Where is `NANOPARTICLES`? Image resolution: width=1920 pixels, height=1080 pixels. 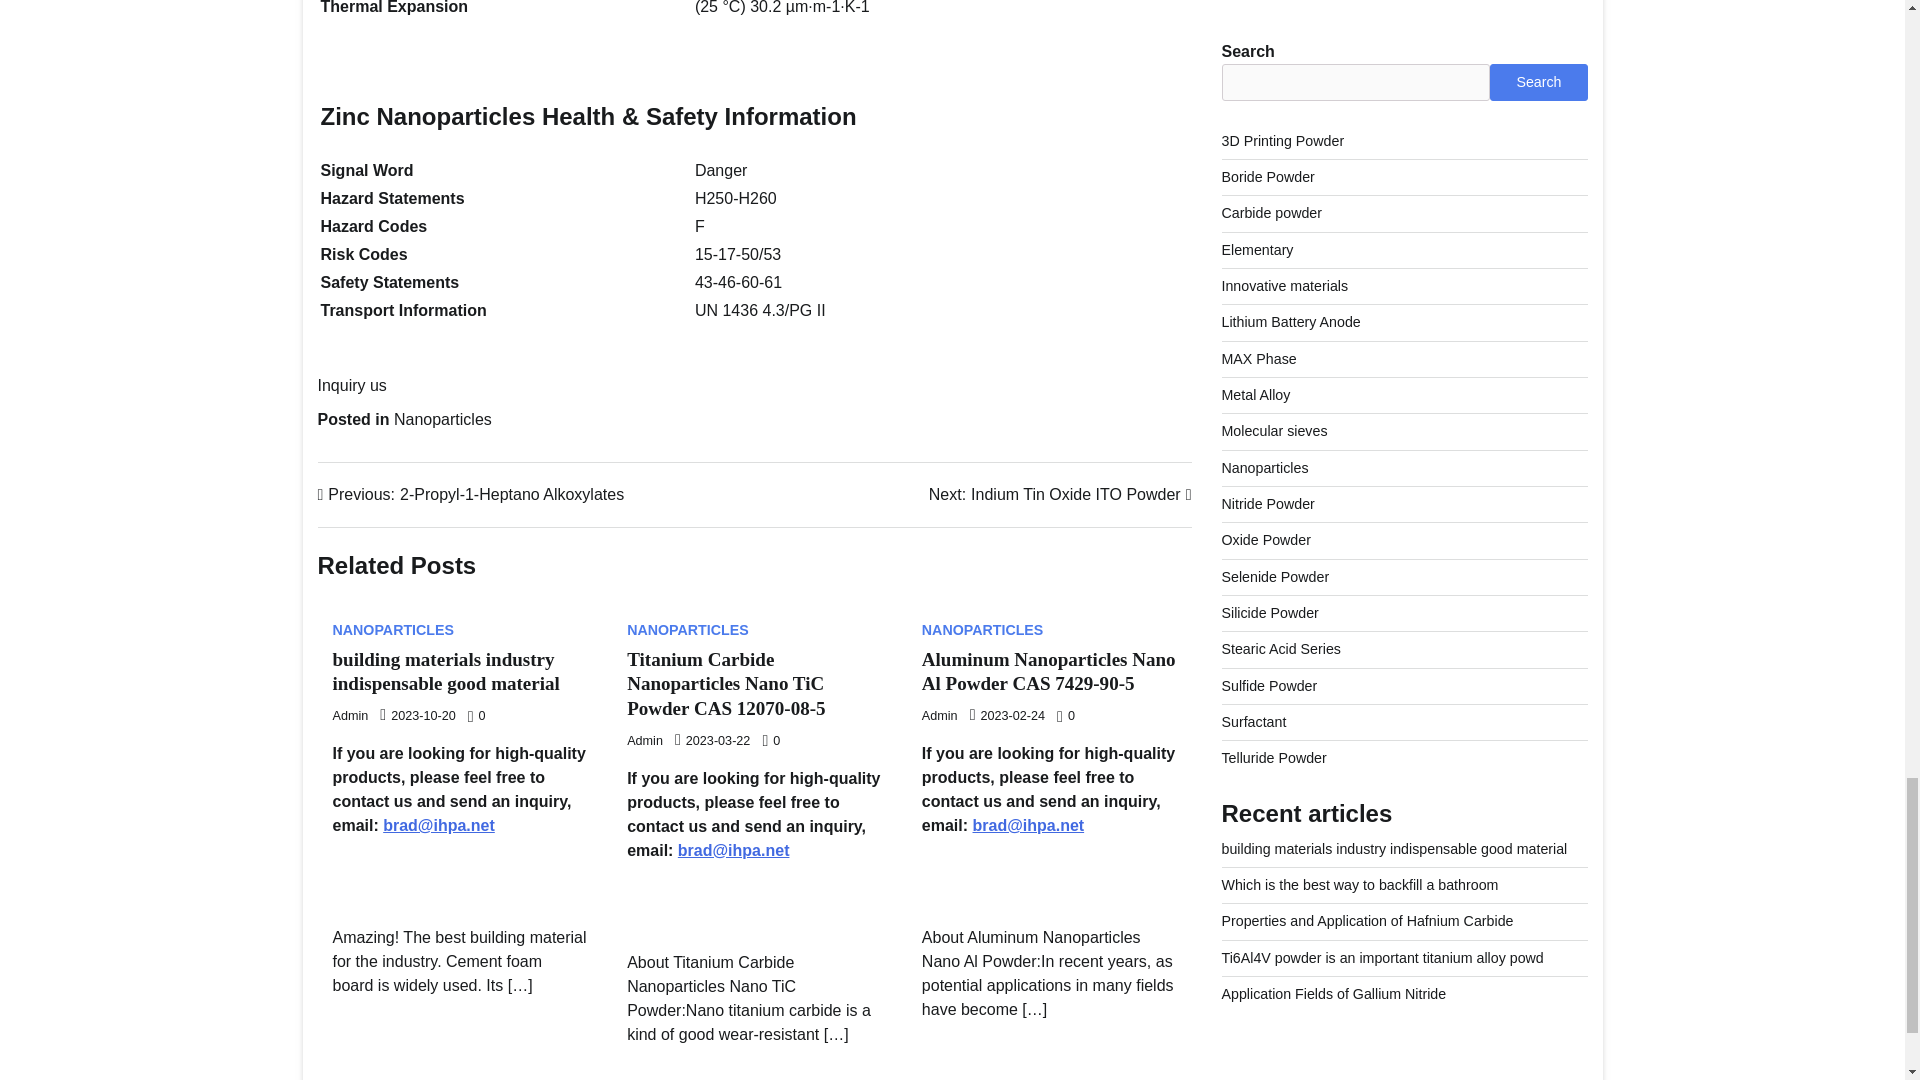 NANOPARTICLES is located at coordinates (392, 630).